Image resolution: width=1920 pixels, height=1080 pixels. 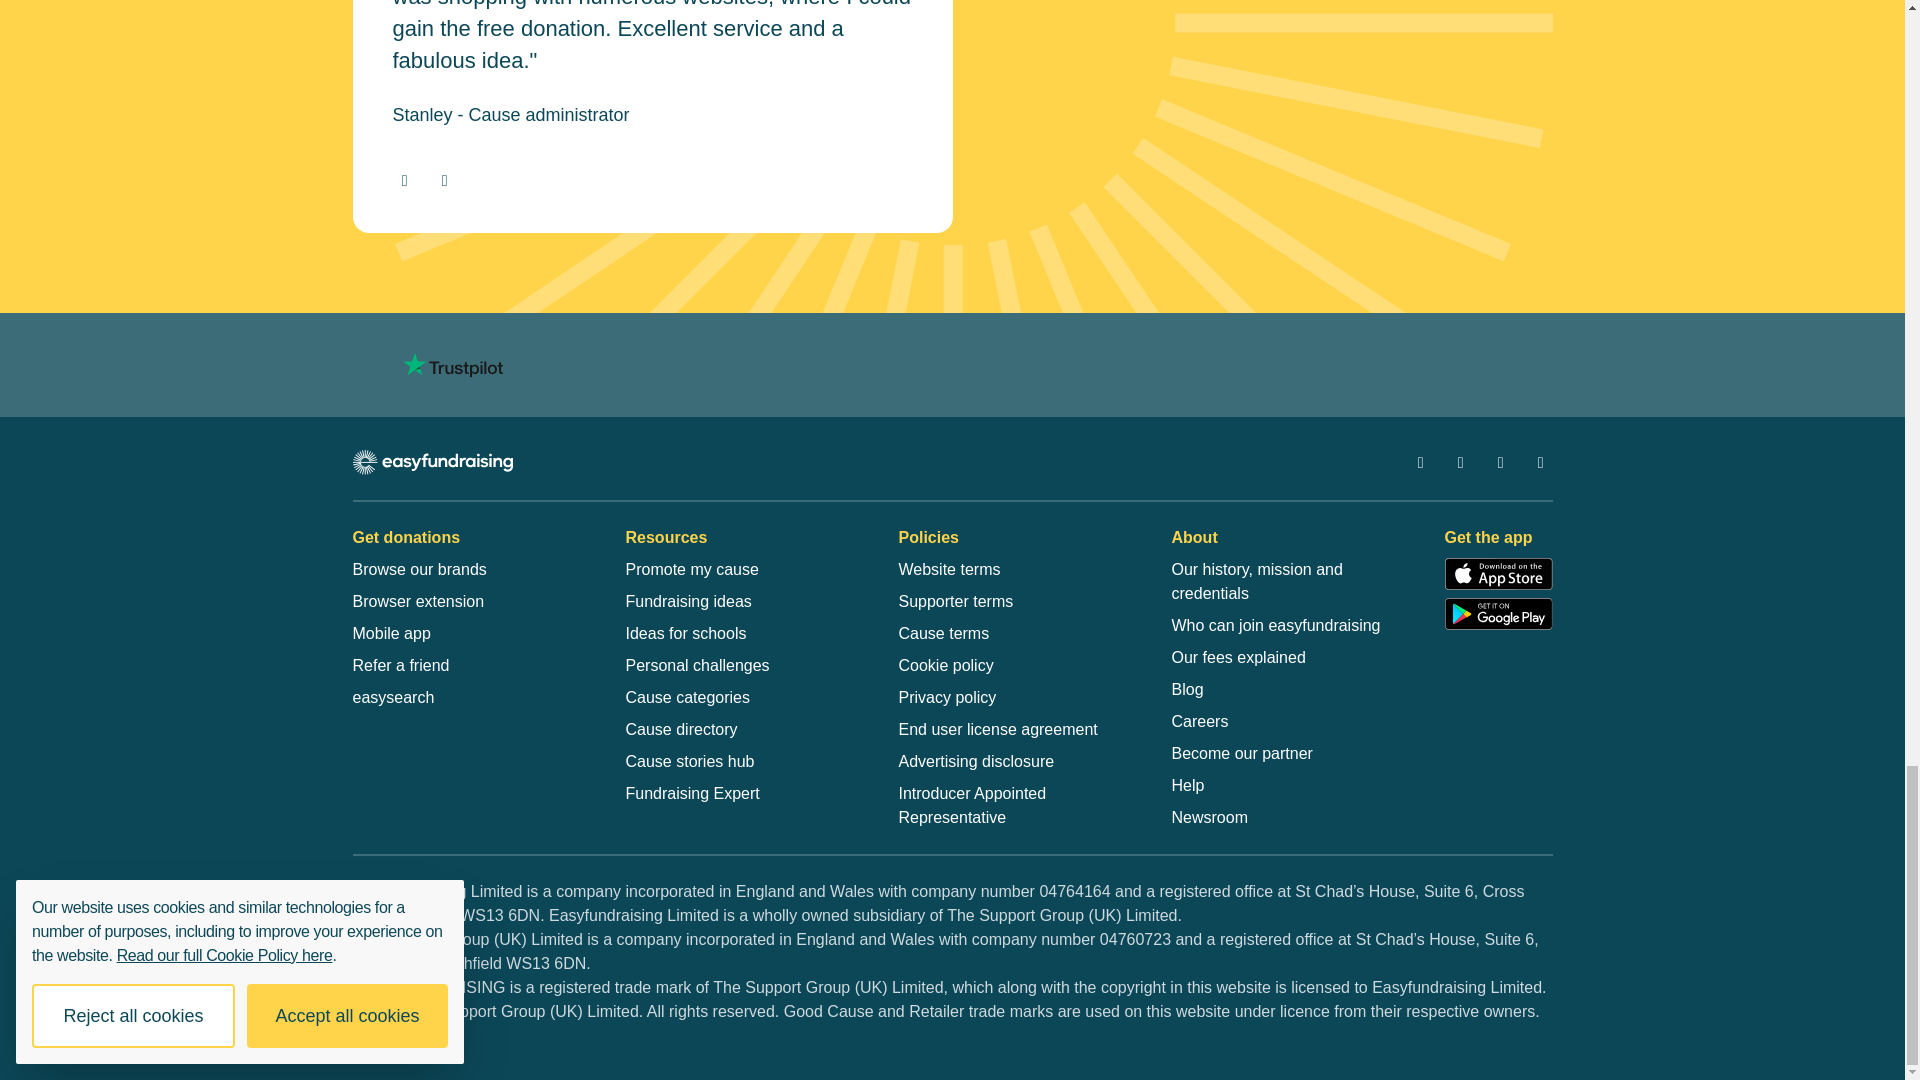 What do you see at coordinates (688, 697) in the screenshot?
I see `Cause categories` at bounding box center [688, 697].